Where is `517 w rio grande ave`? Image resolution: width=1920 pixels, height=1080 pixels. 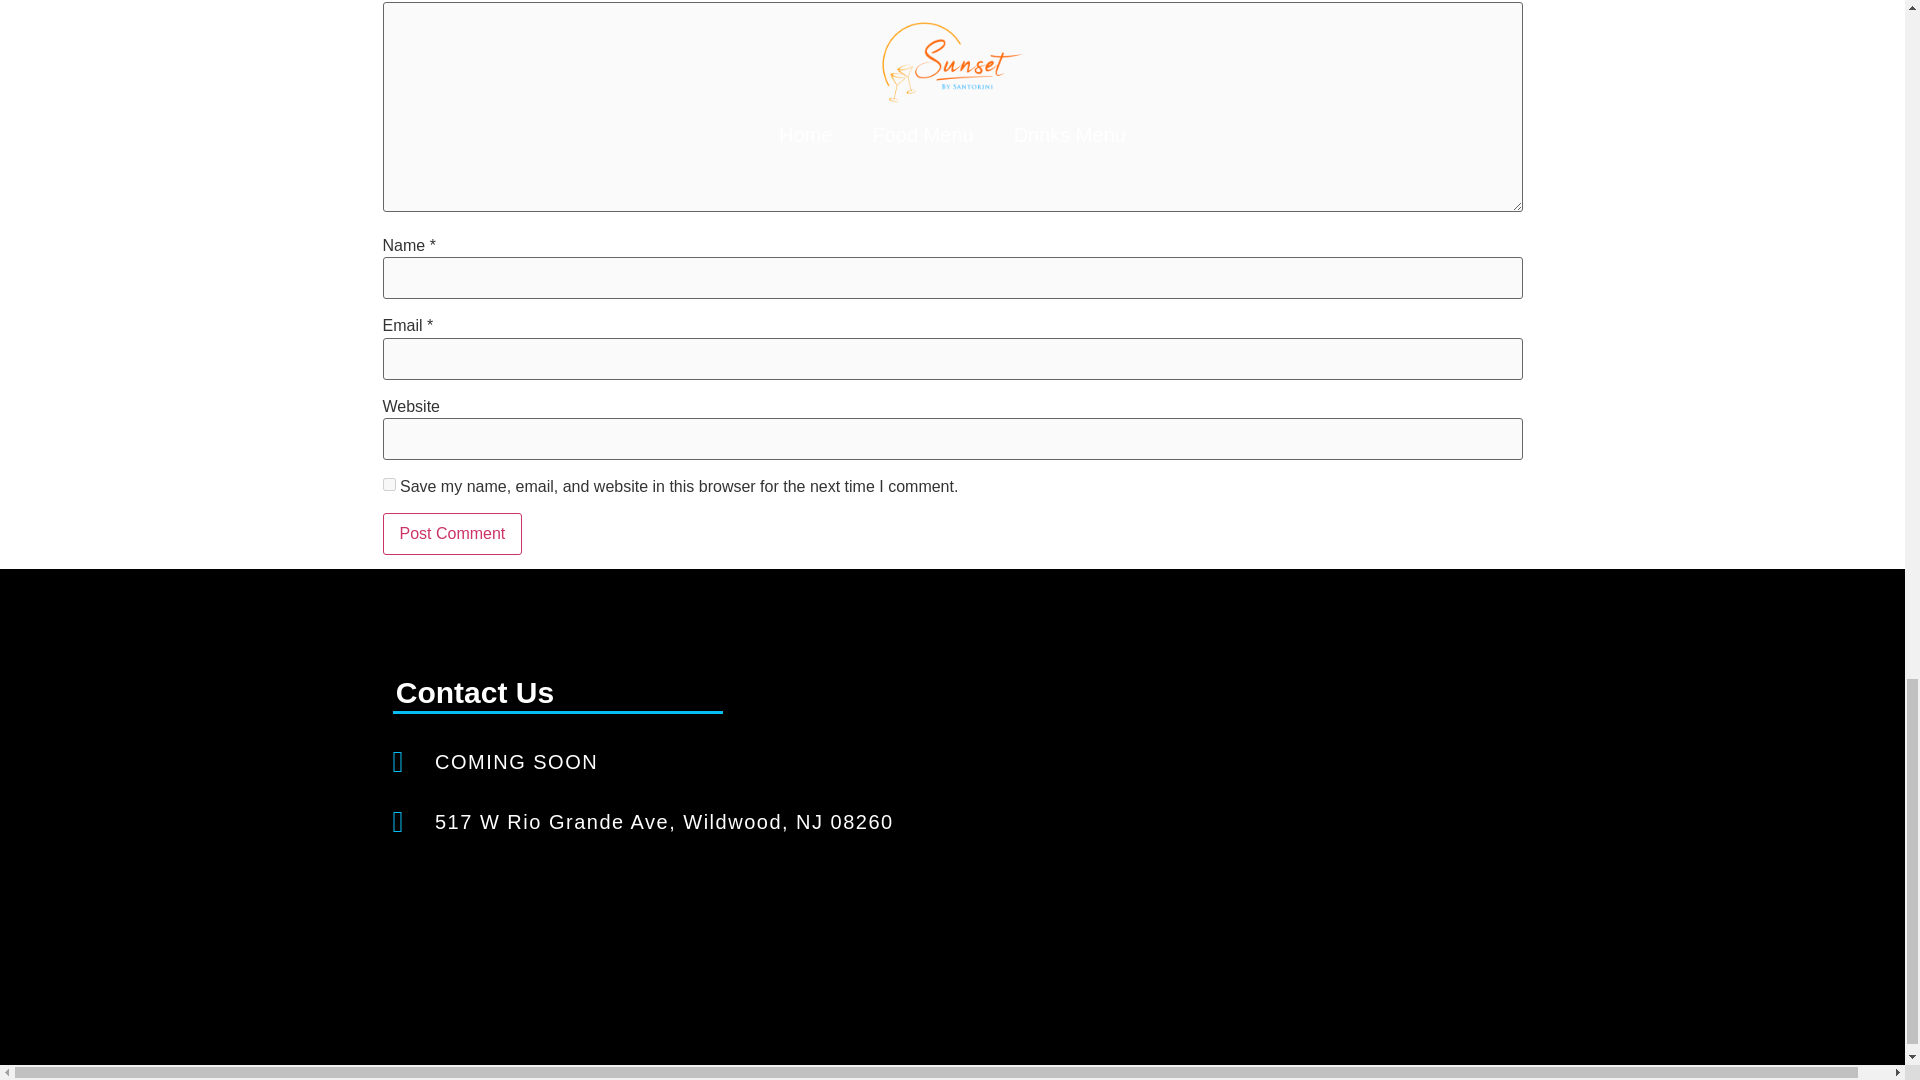
517 w rio grande ave is located at coordinates (1236, 824).